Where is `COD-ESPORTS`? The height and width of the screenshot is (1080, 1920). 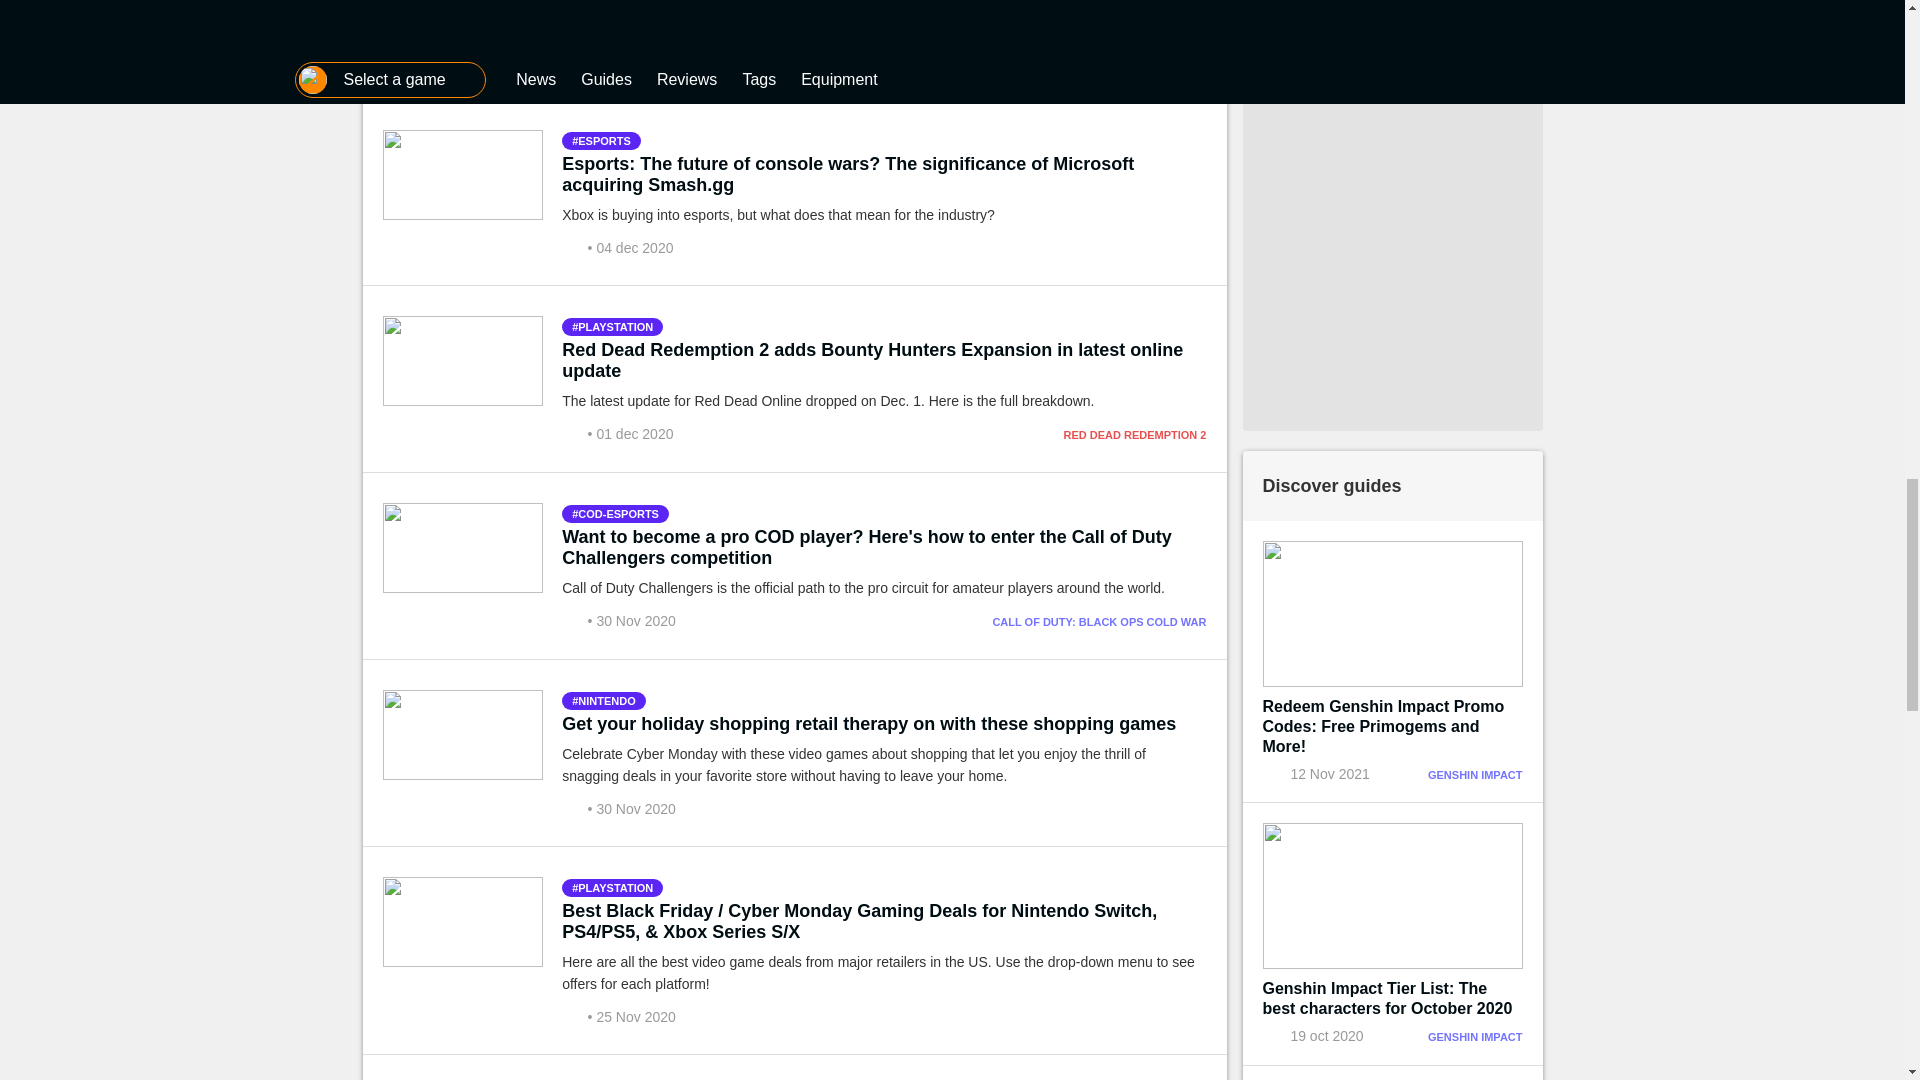 COD-ESPORTS is located at coordinates (615, 514).